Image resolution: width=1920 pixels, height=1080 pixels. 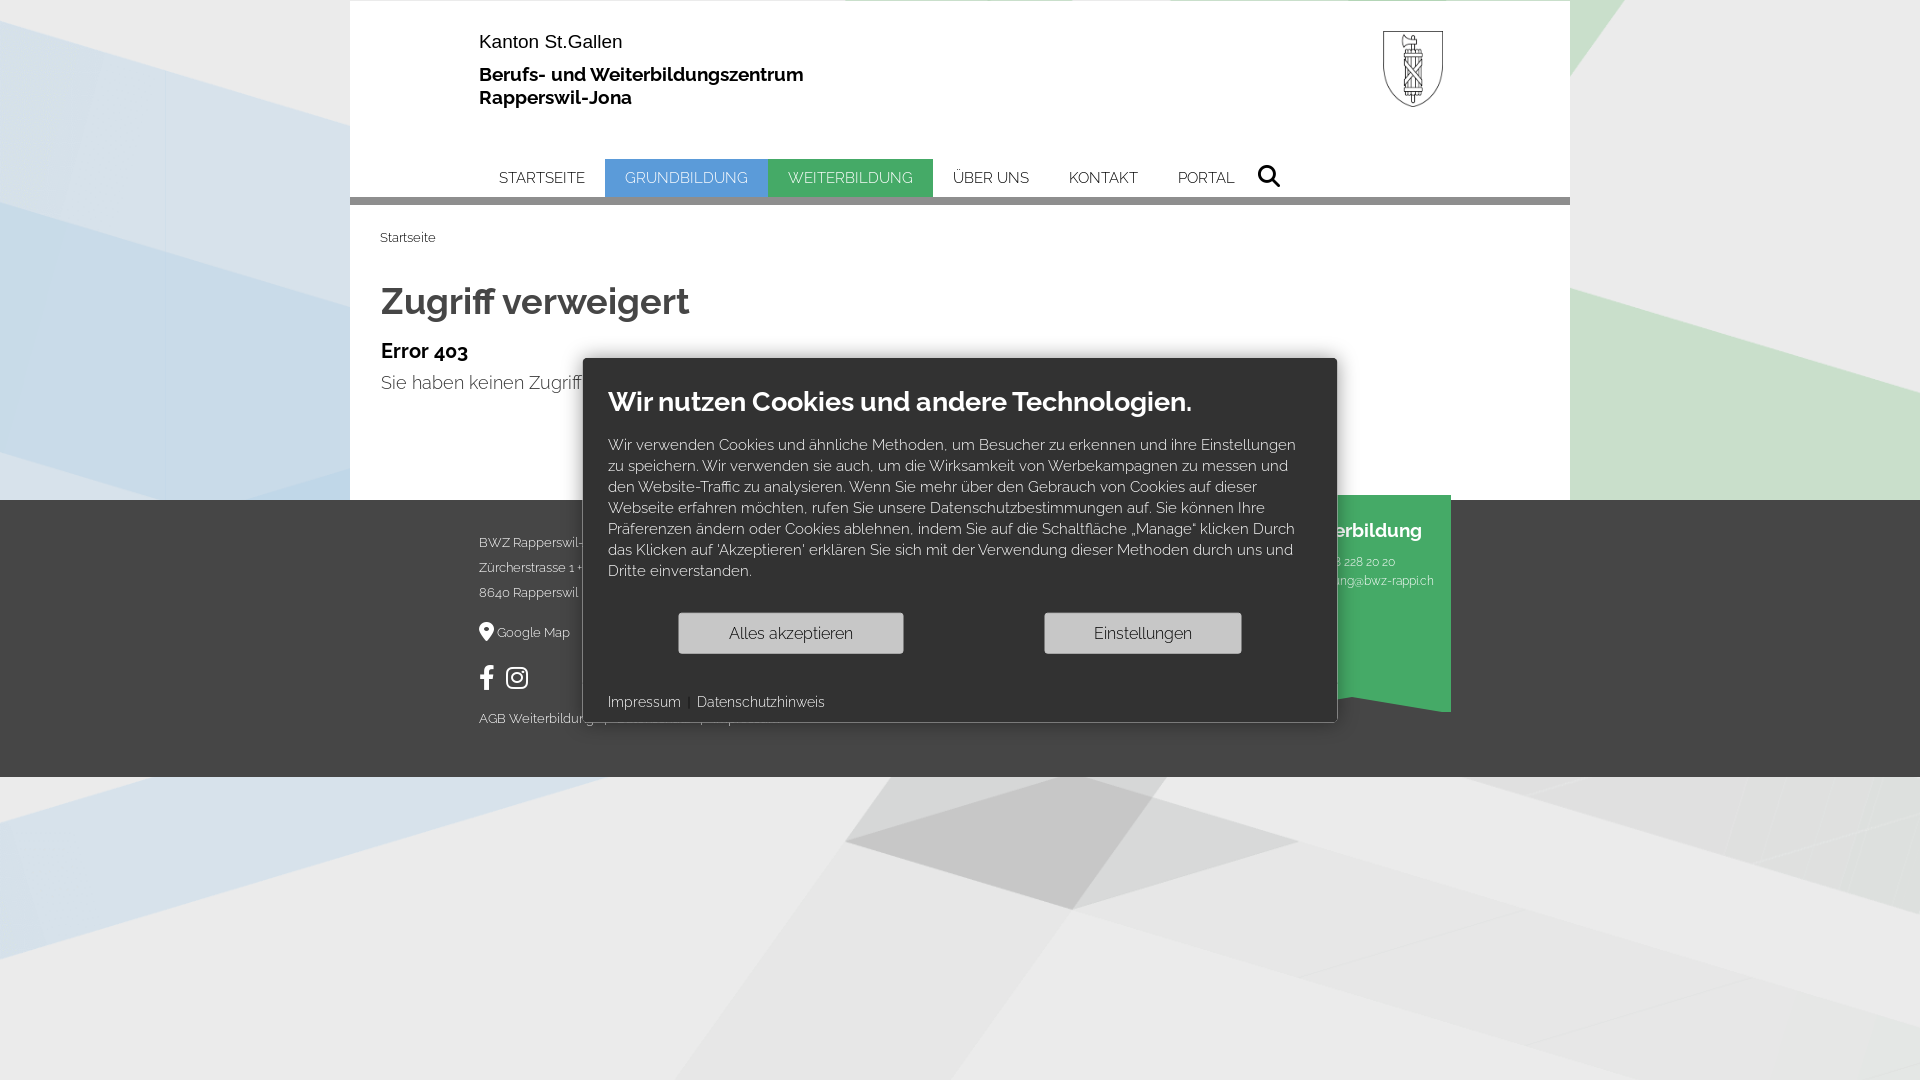 What do you see at coordinates (1104, 178) in the screenshot?
I see `KONTAKT` at bounding box center [1104, 178].